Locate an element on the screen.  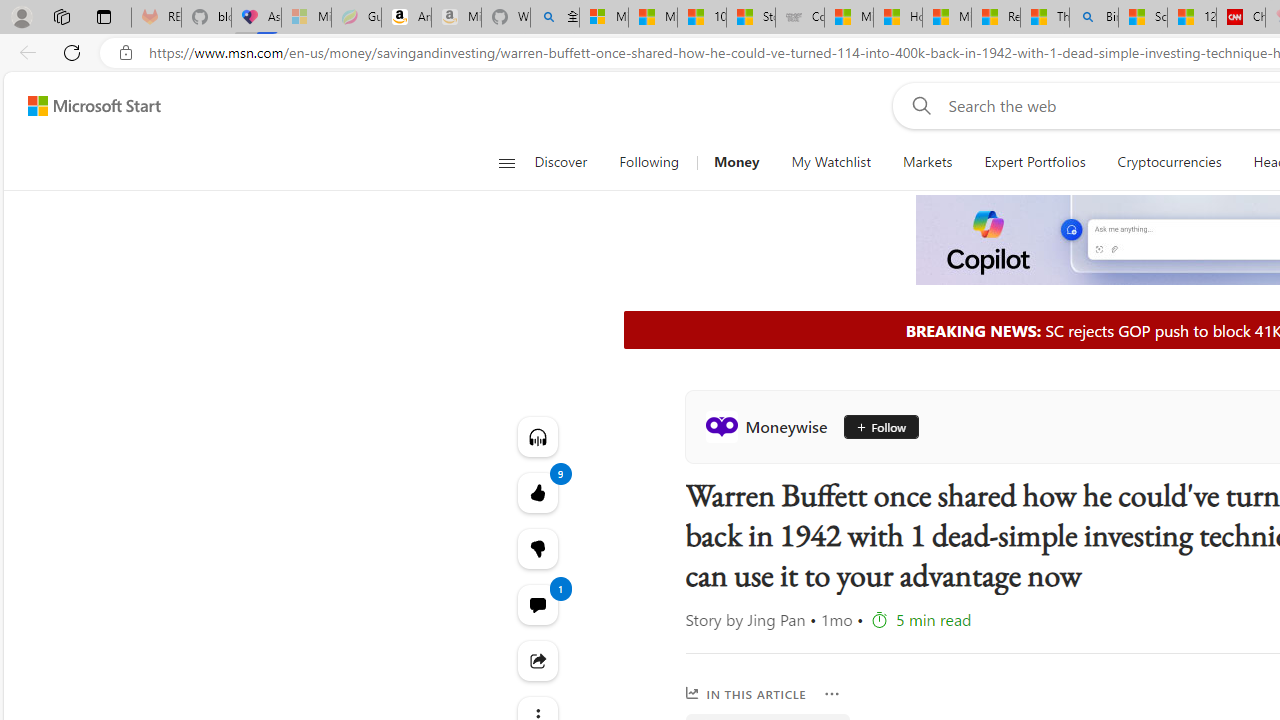
My Watchlist is located at coordinates (830, 162).